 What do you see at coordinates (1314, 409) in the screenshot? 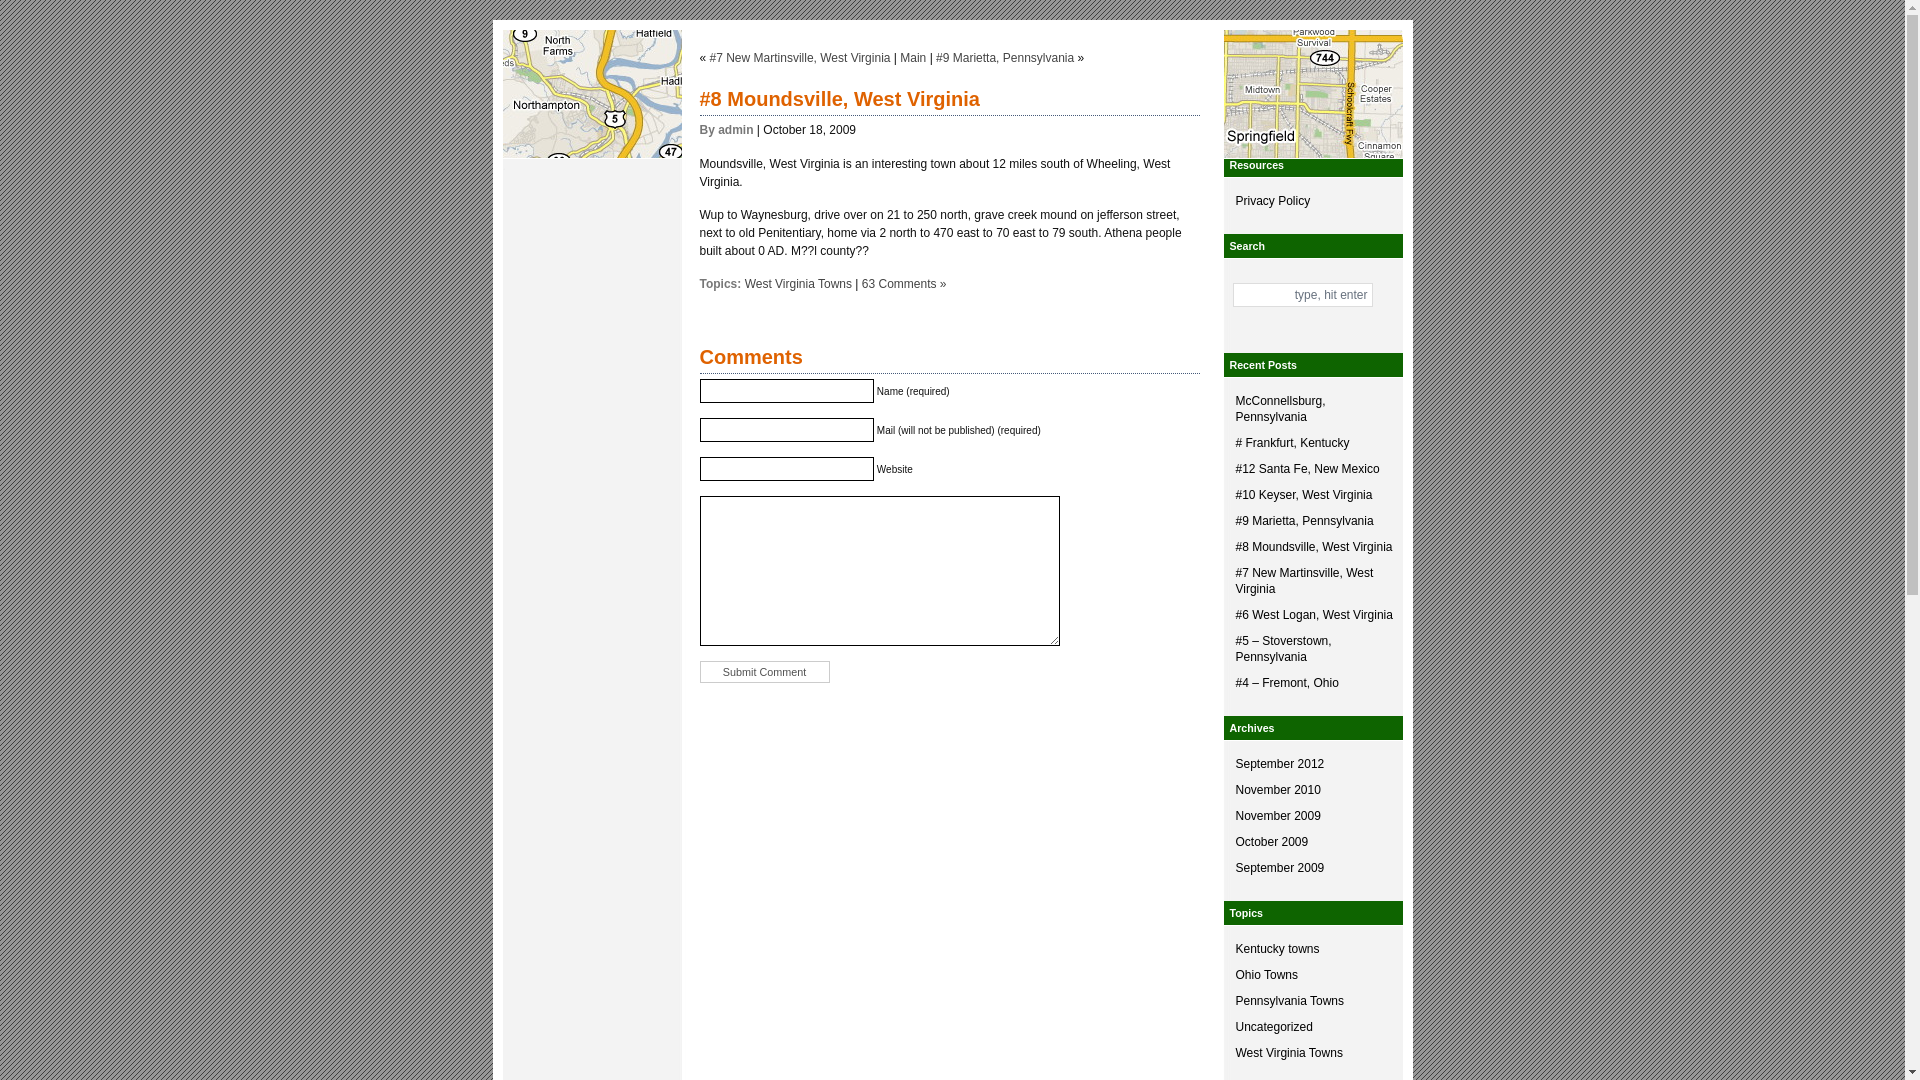
I see `McConnellsburg, Pennsylvania` at bounding box center [1314, 409].